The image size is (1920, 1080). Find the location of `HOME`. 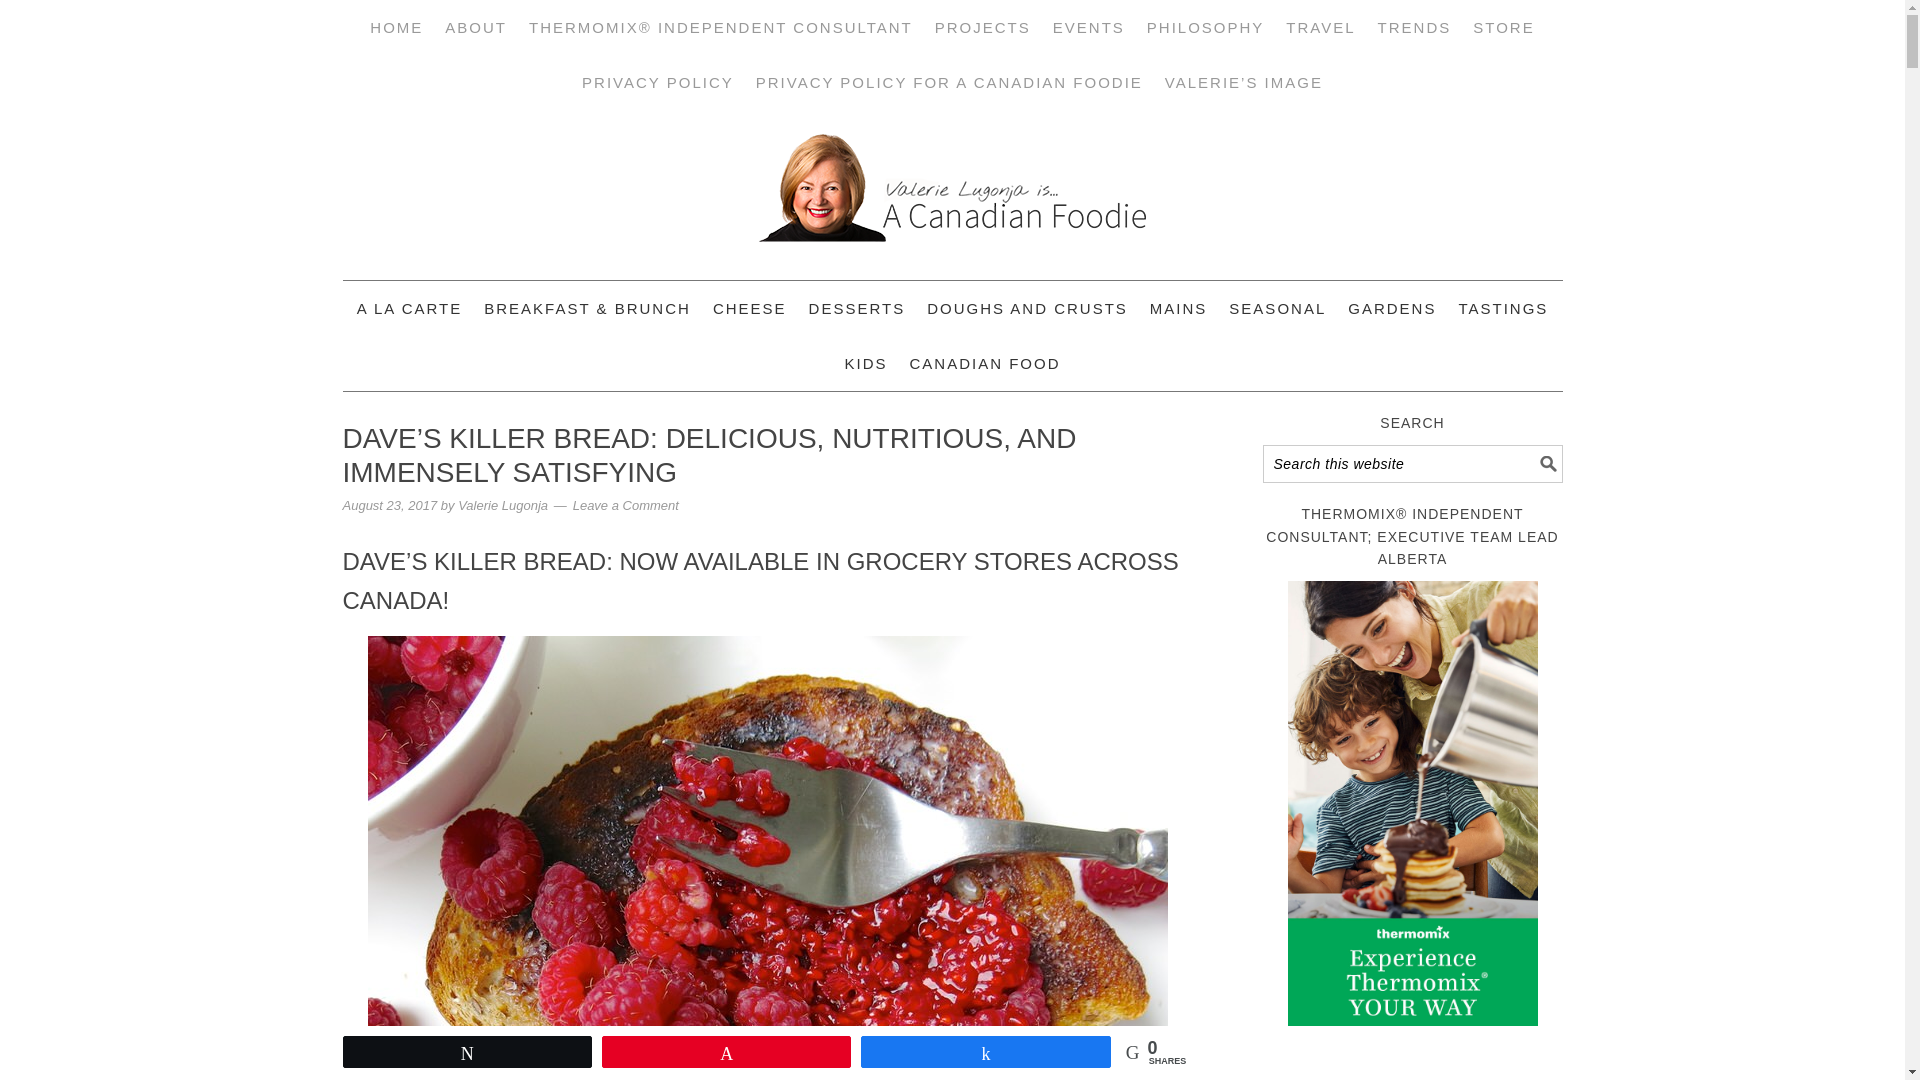

HOME is located at coordinates (396, 28).